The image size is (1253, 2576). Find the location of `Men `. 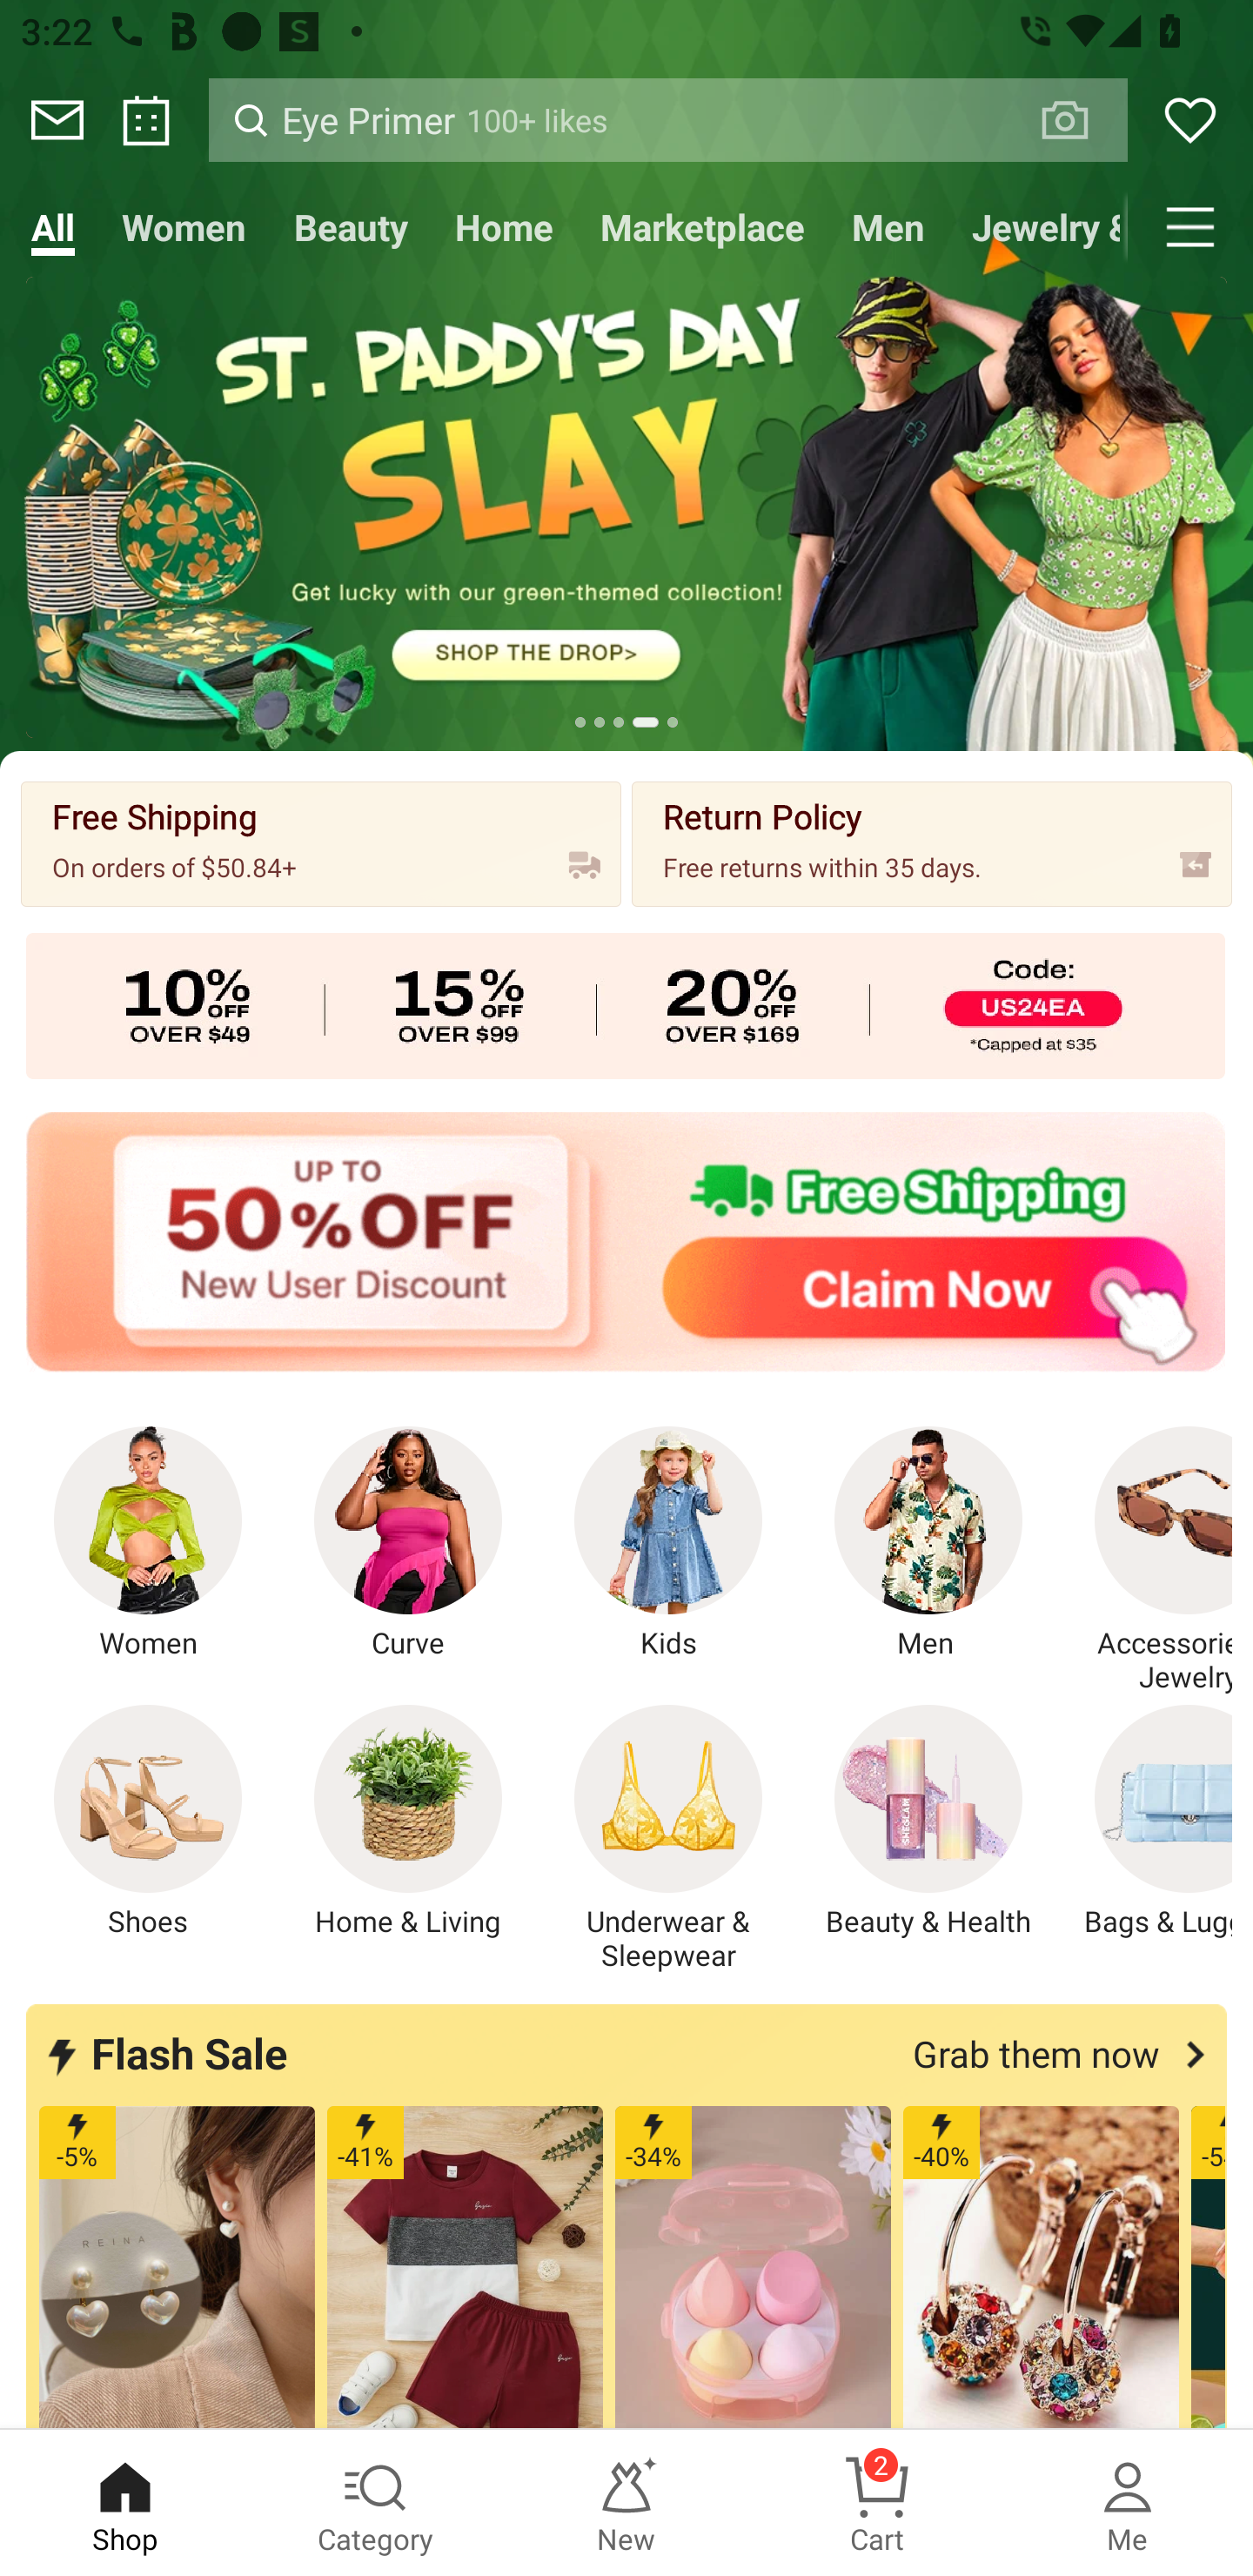

Men  is located at coordinates (928, 1544).